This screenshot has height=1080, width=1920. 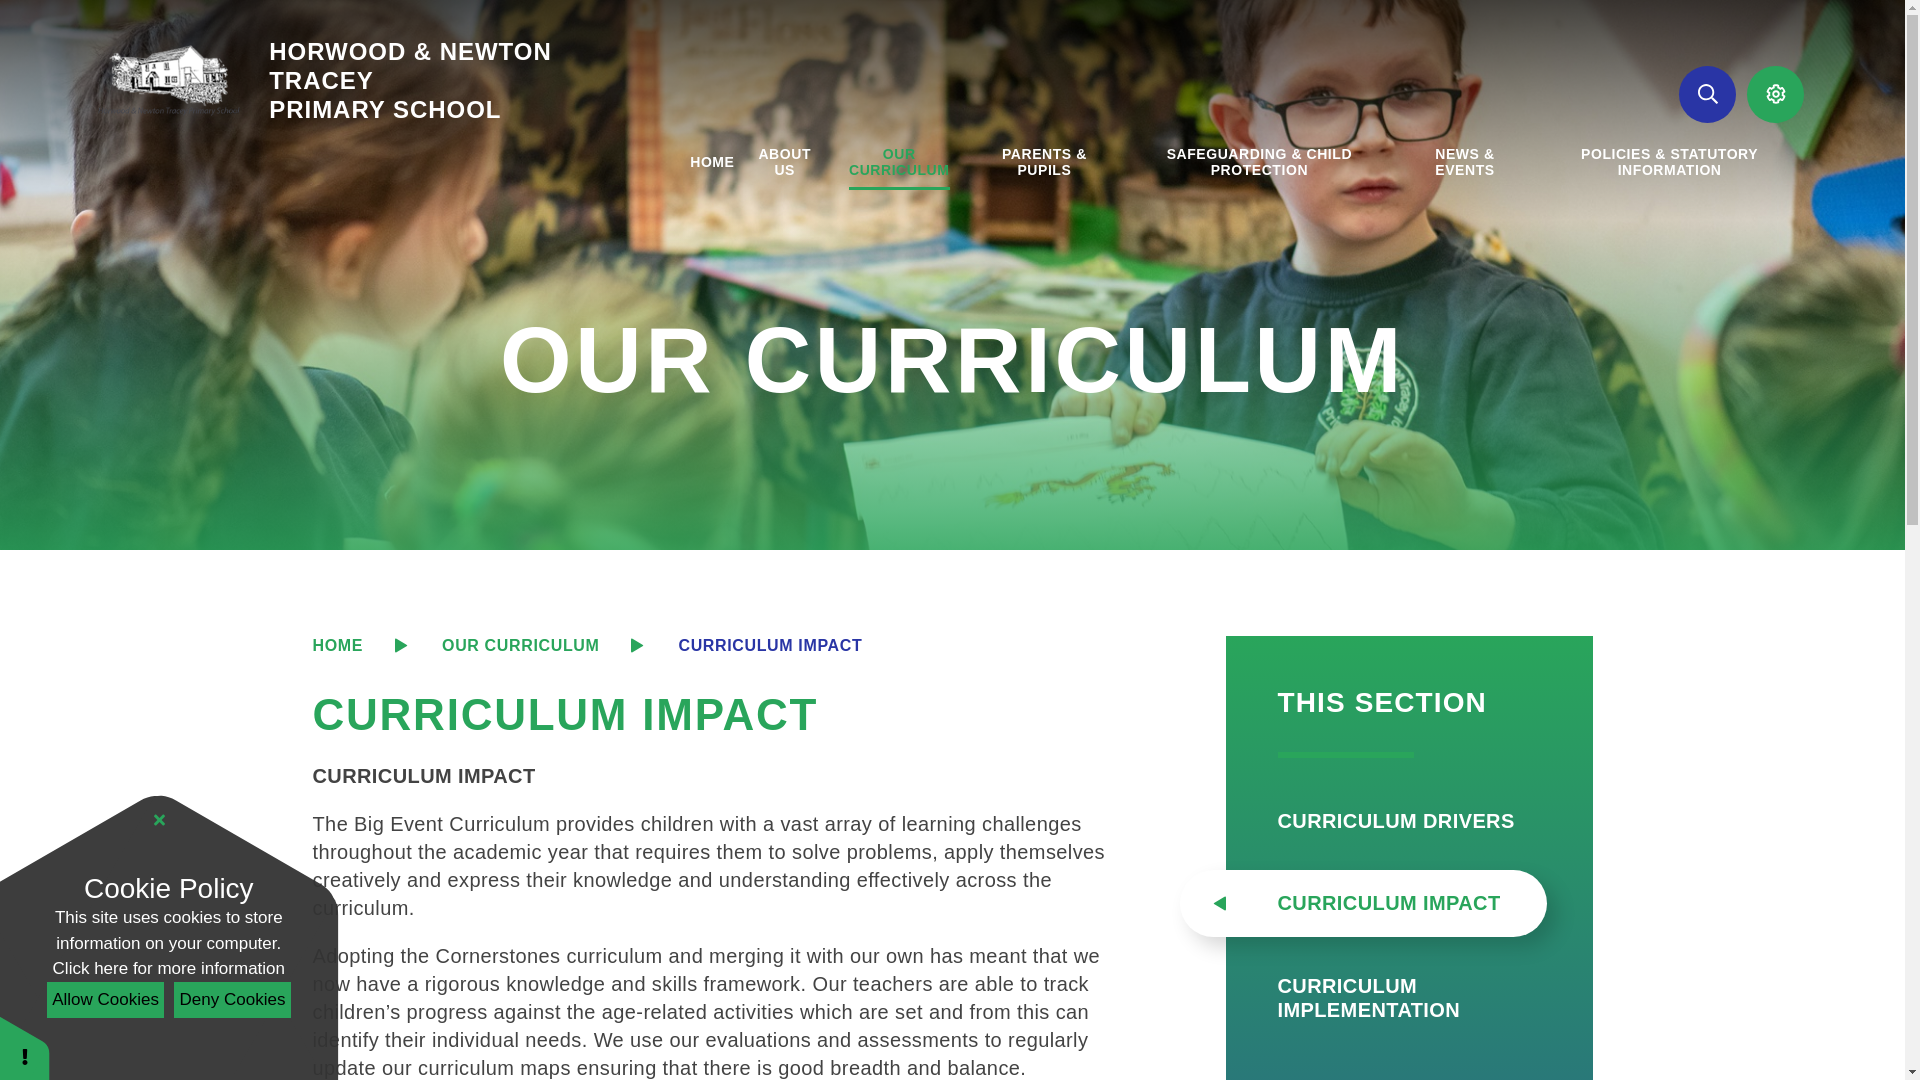 I want to click on Deny Cookies, so click(x=232, y=1000).